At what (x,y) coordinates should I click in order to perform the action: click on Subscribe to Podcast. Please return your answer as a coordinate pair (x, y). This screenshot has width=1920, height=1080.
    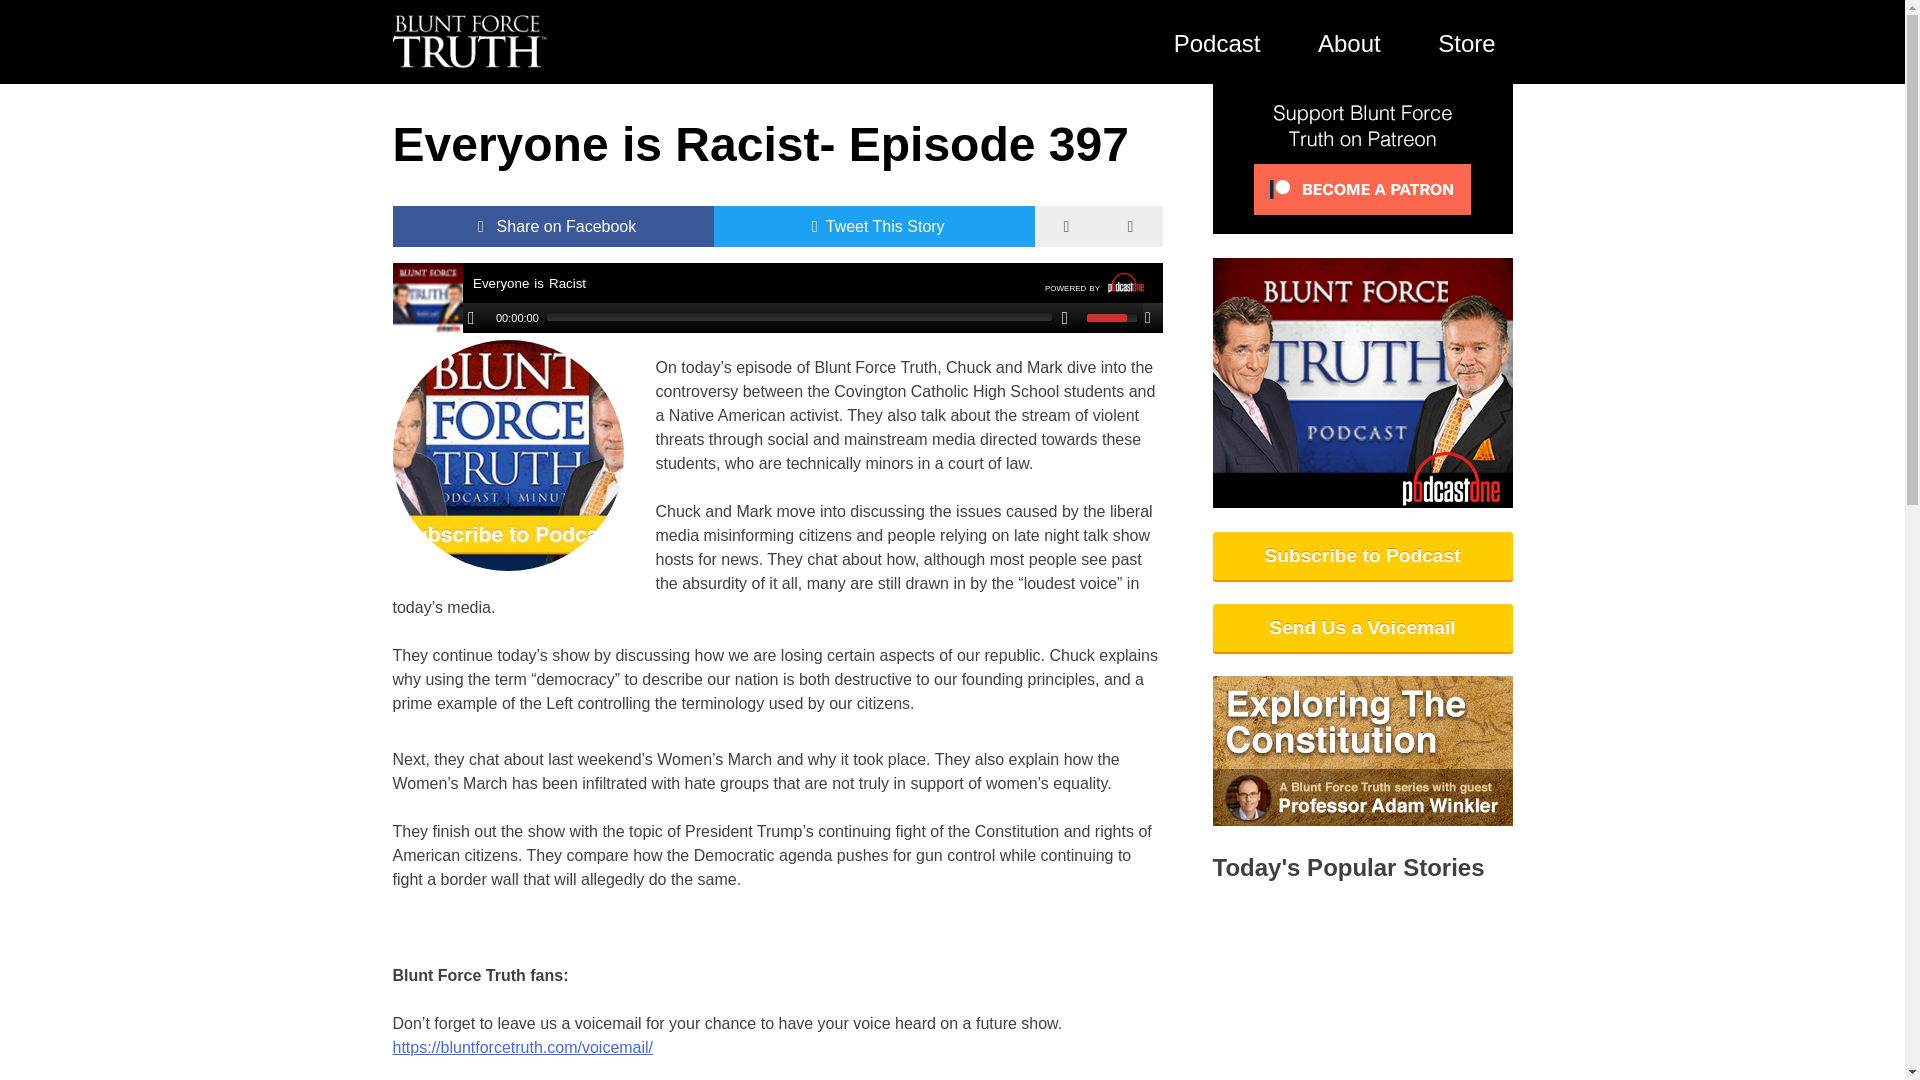
    Looking at the image, I should click on (1362, 556).